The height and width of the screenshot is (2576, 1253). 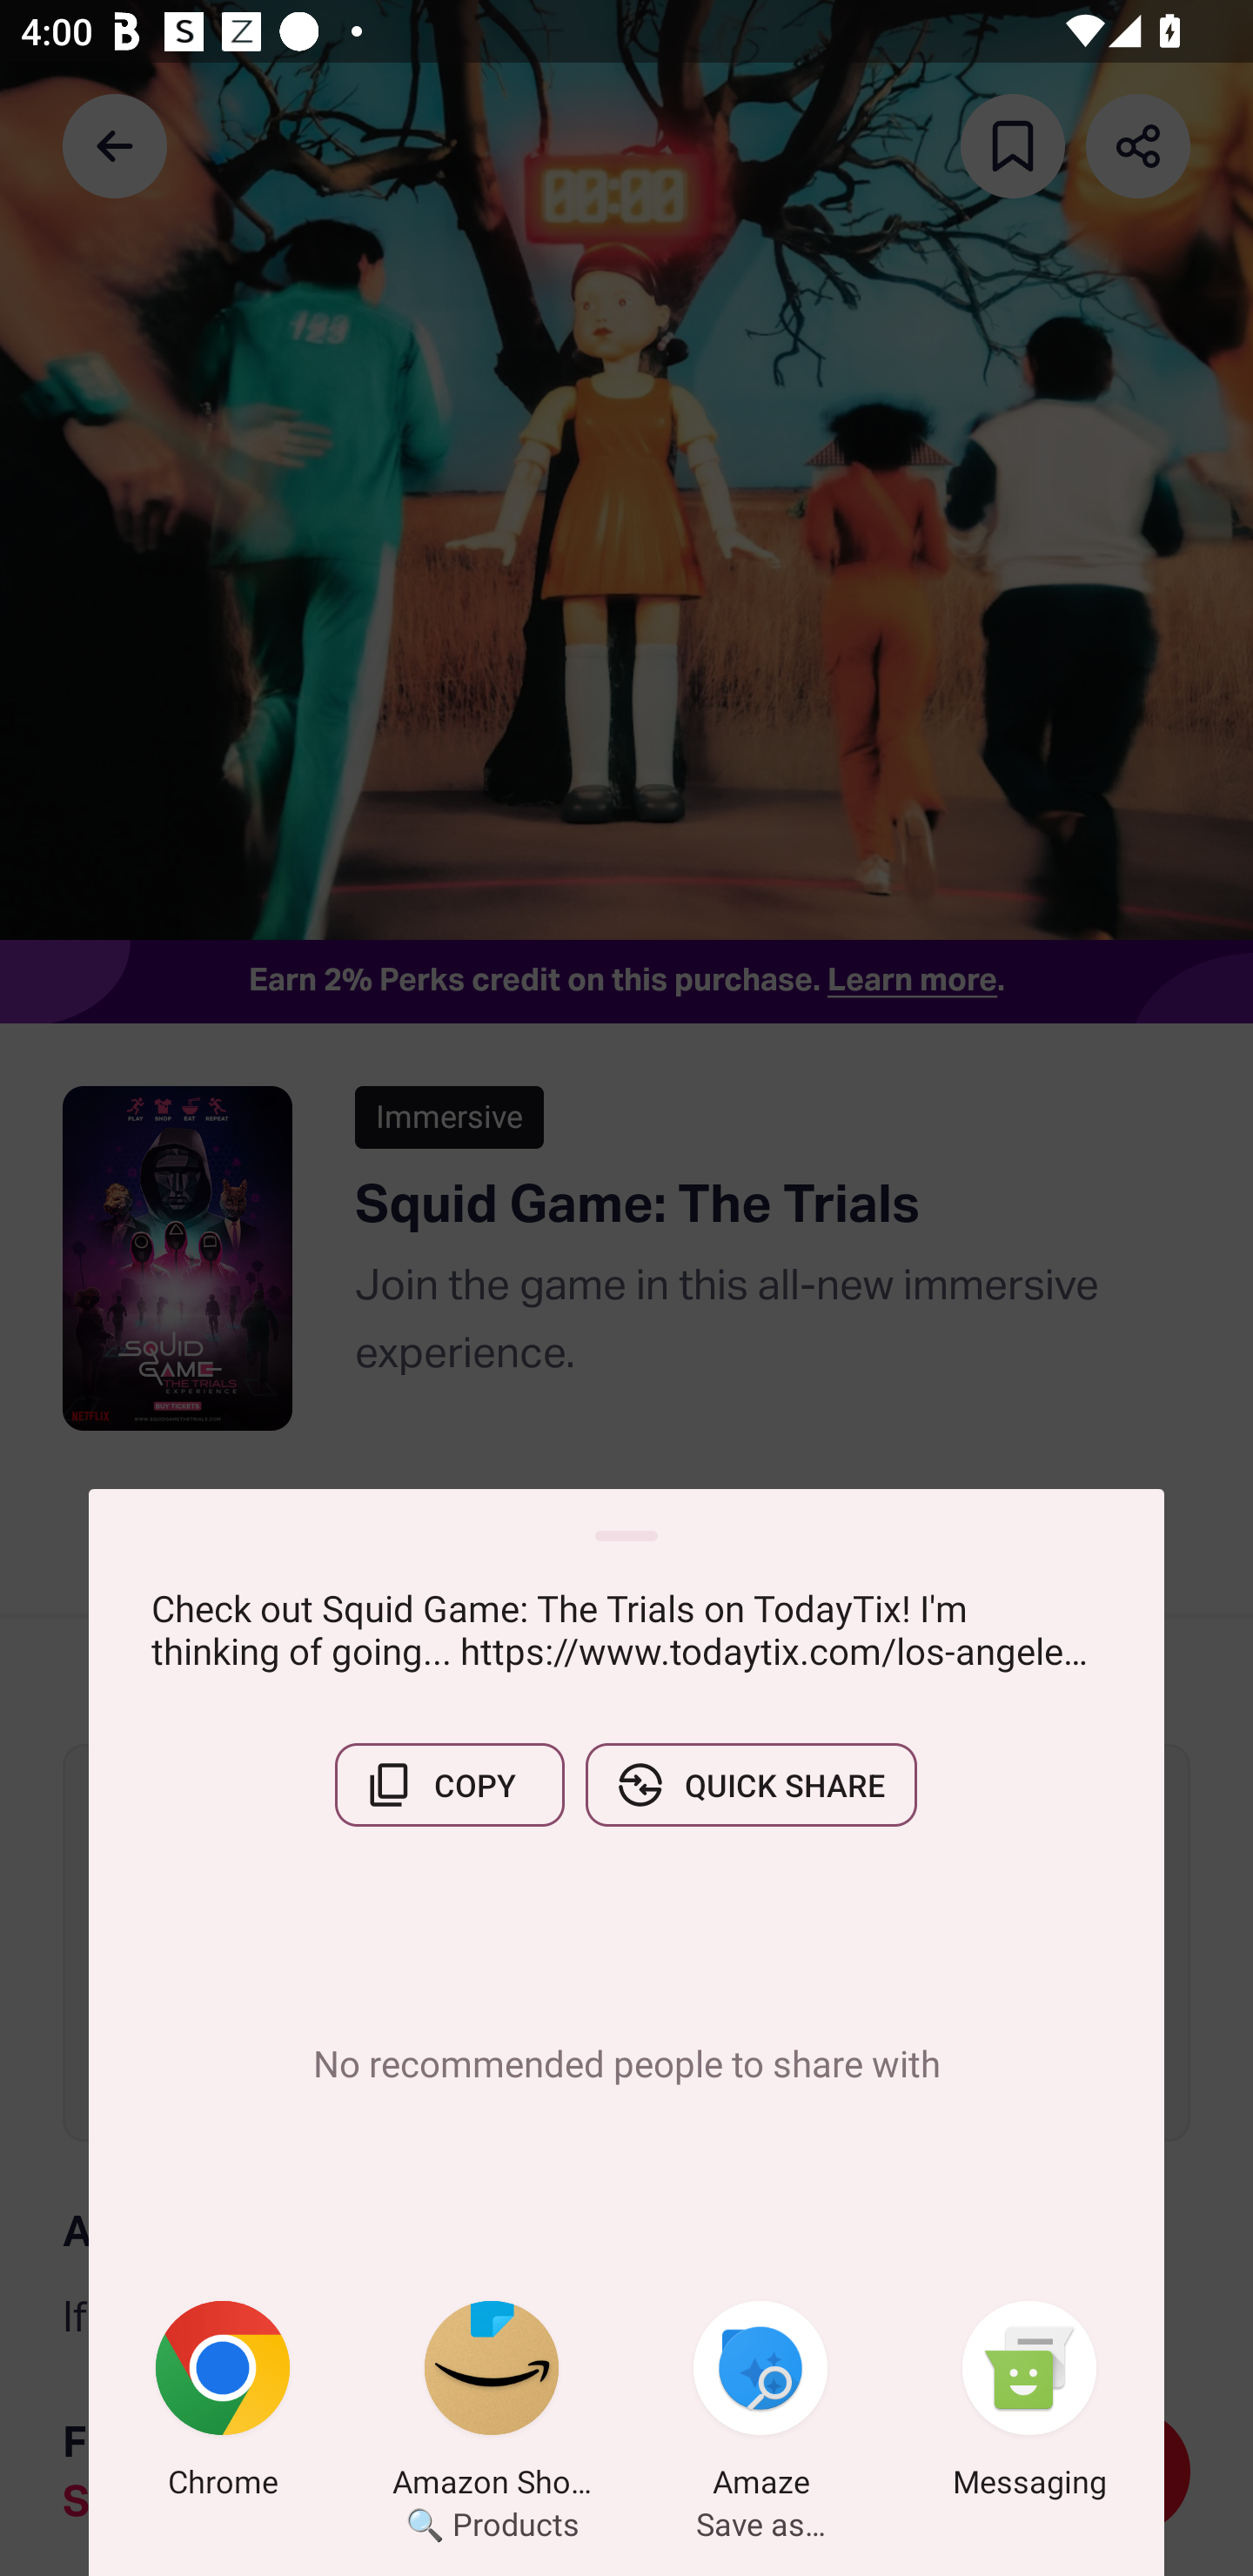 What do you see at coordinates (1029, 2405) in the screenshot?
I see `Messaging` at bounding box center [1029, 2405].